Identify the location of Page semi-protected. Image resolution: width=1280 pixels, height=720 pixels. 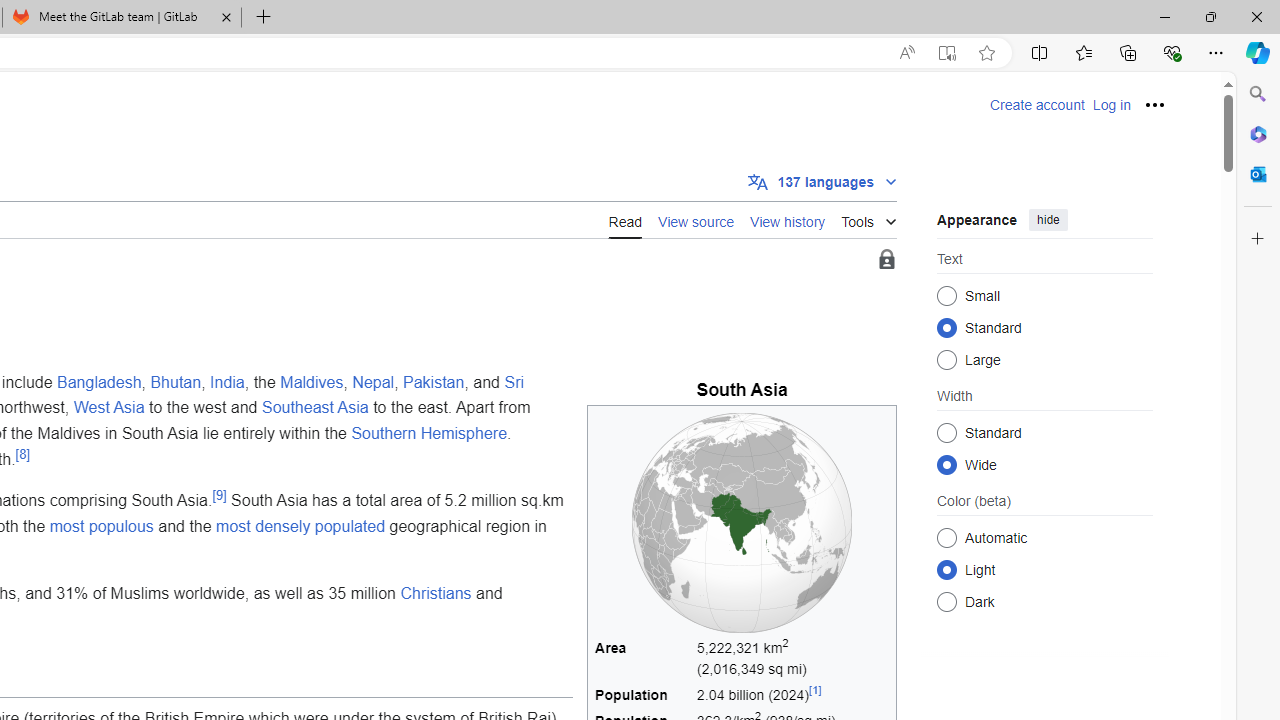
(886, 260).